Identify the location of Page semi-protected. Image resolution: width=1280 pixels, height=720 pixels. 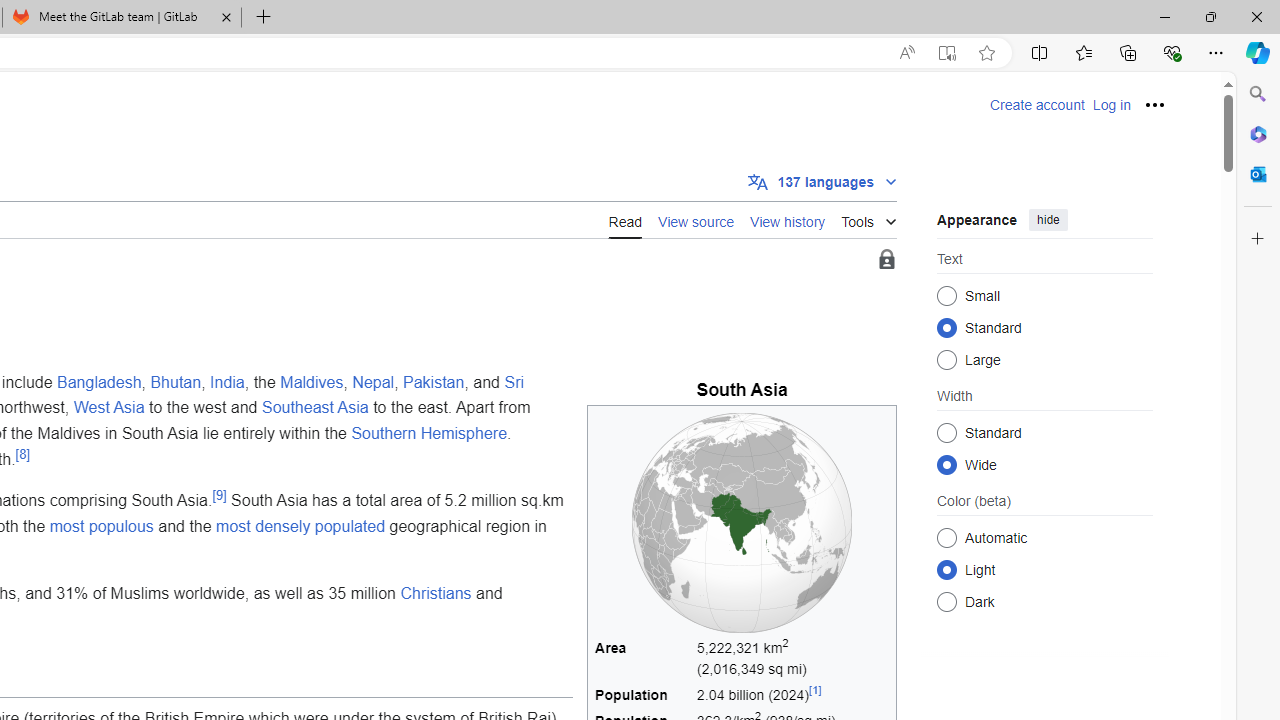
(886, 260).